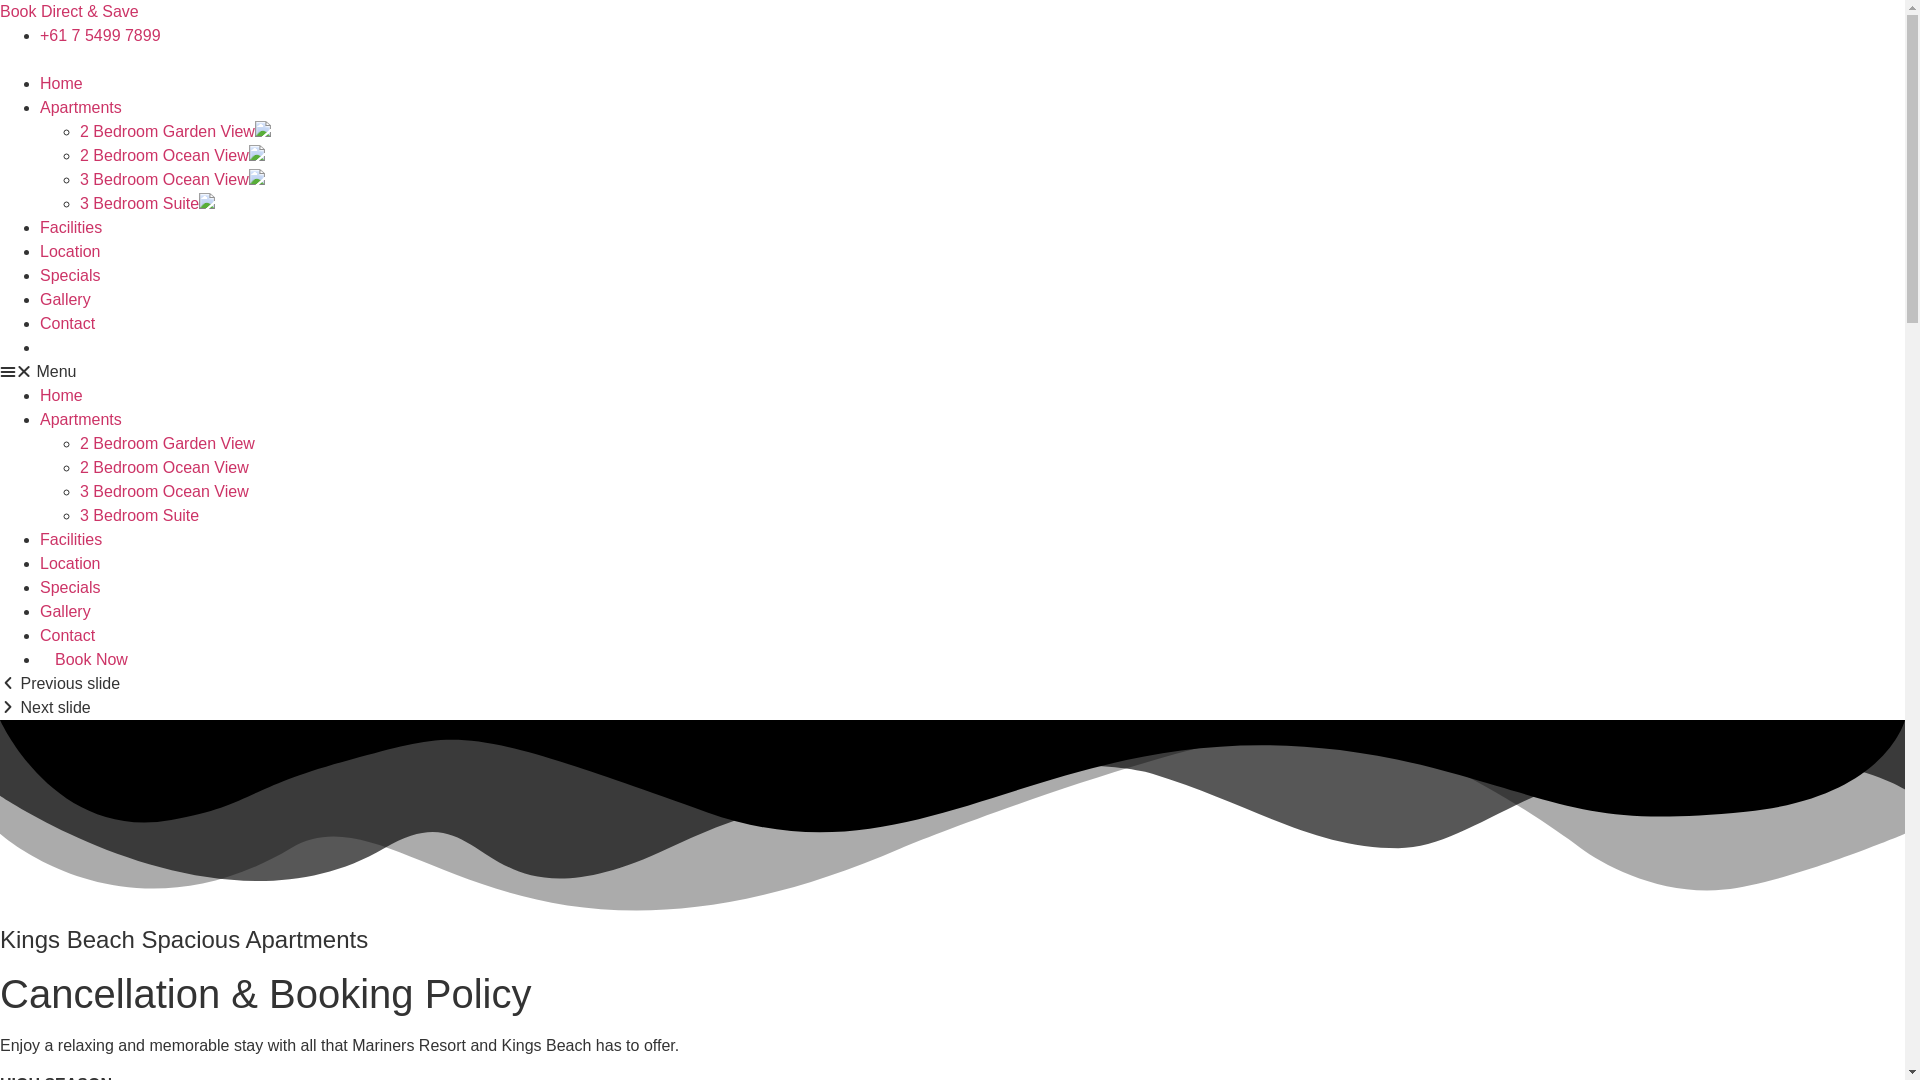  I want to click on 3 Bedroom Ocean View, so click(172, 180).